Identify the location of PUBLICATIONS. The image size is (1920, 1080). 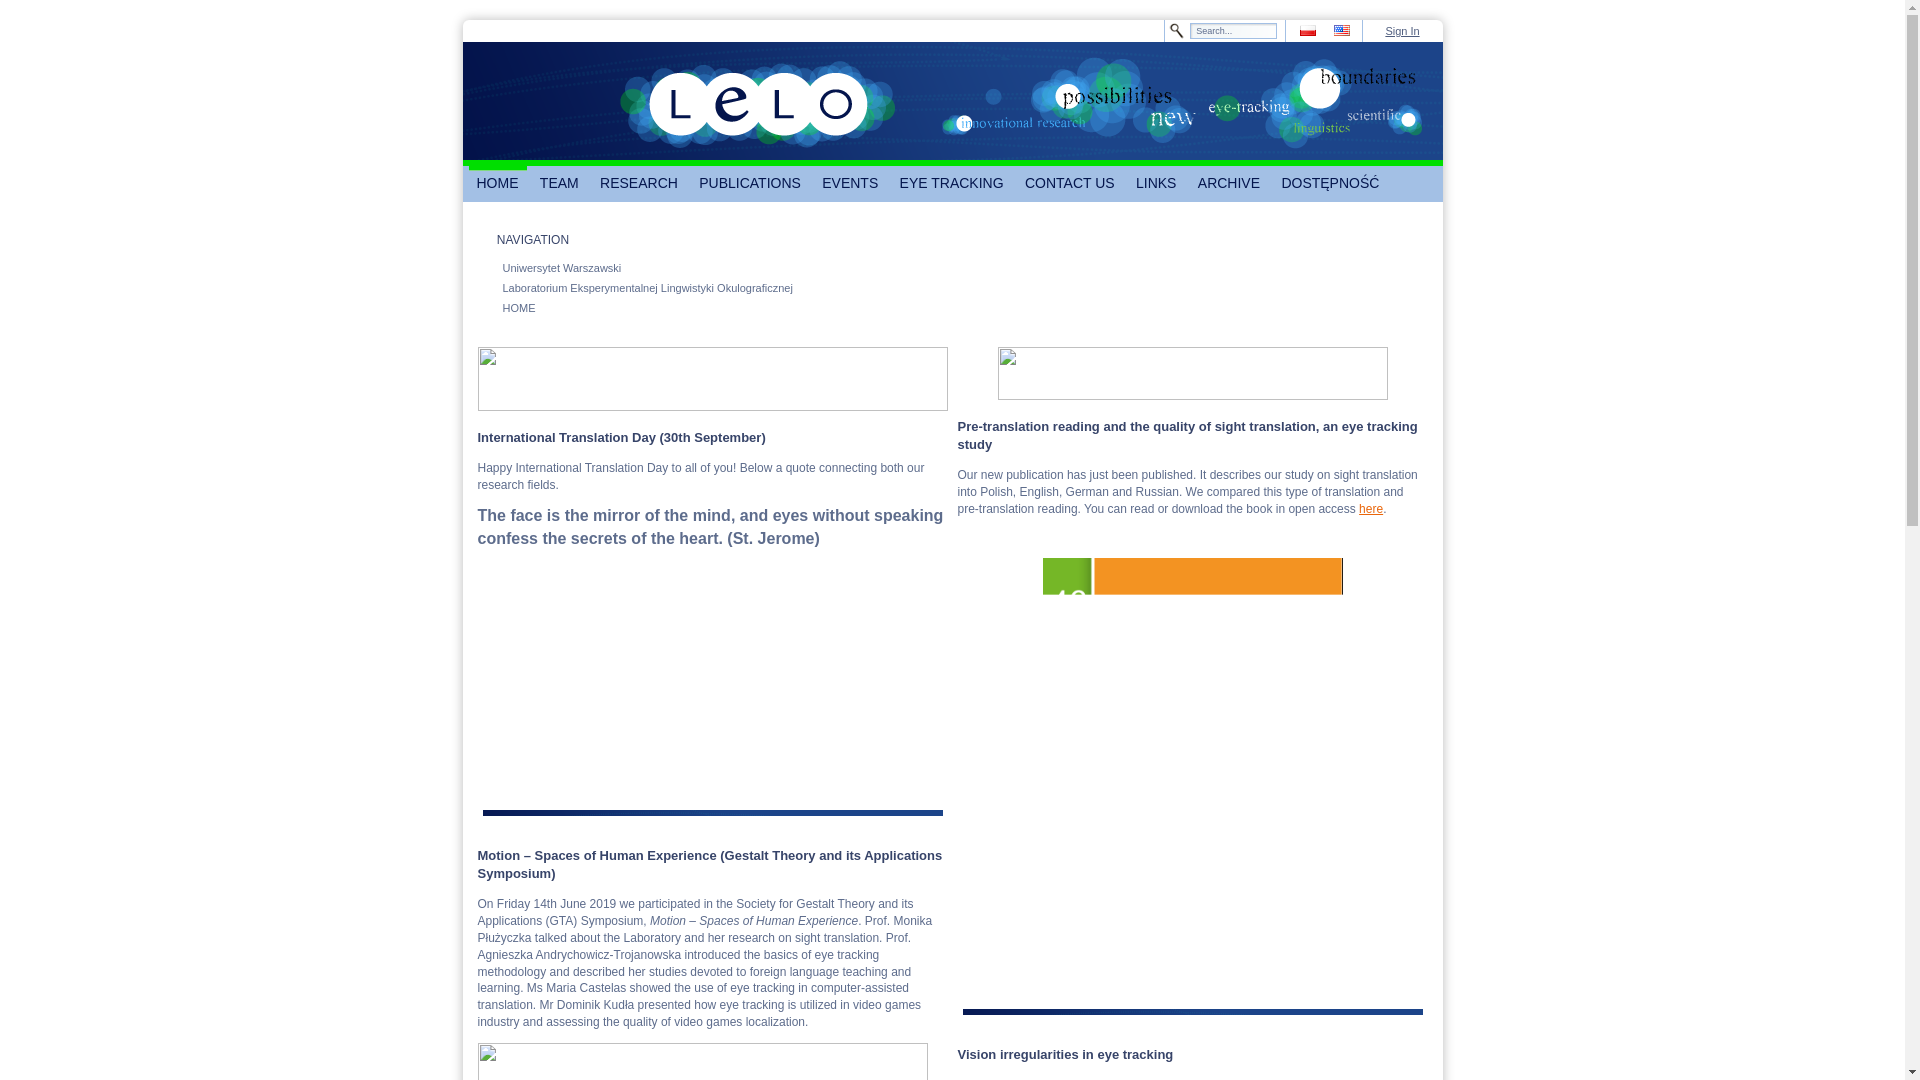
(750, 184).